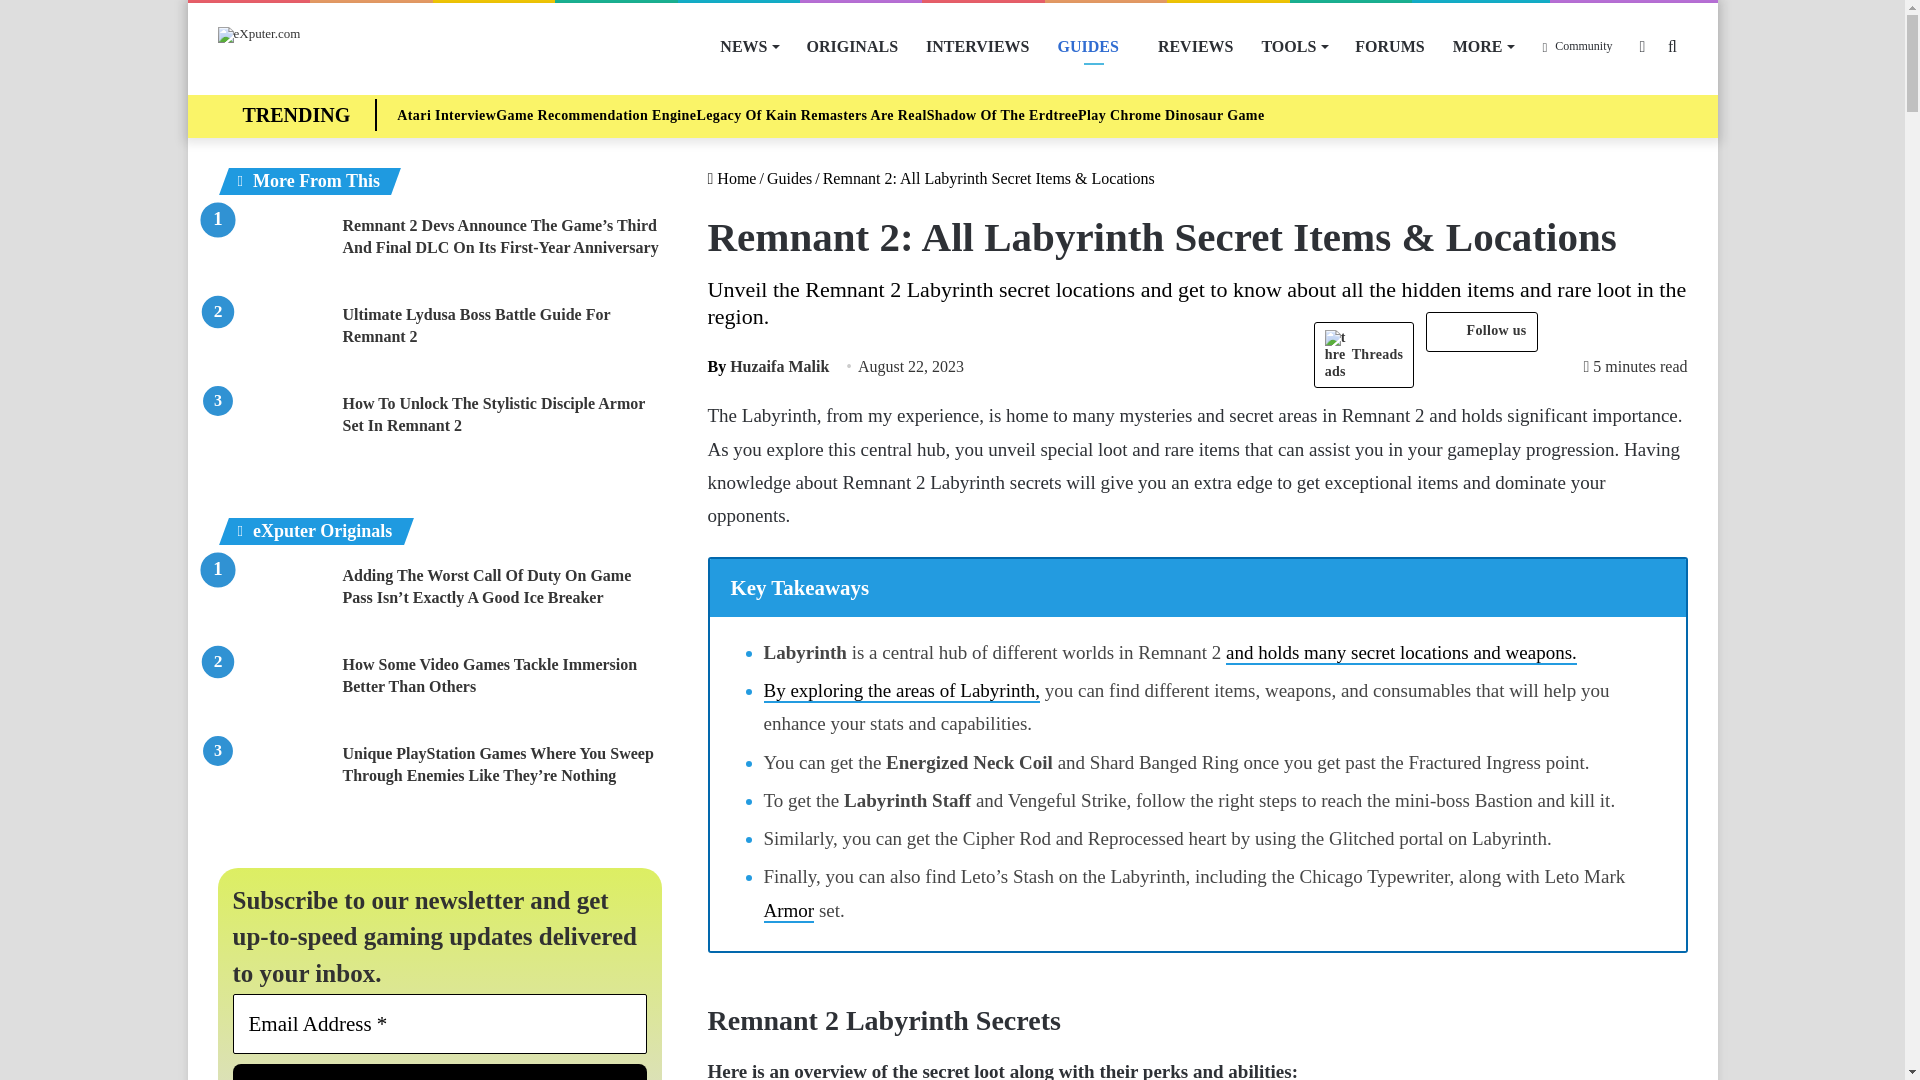  Describe the element at coordinates (789, 911) in the screenshot. I see `Armor` at that location.